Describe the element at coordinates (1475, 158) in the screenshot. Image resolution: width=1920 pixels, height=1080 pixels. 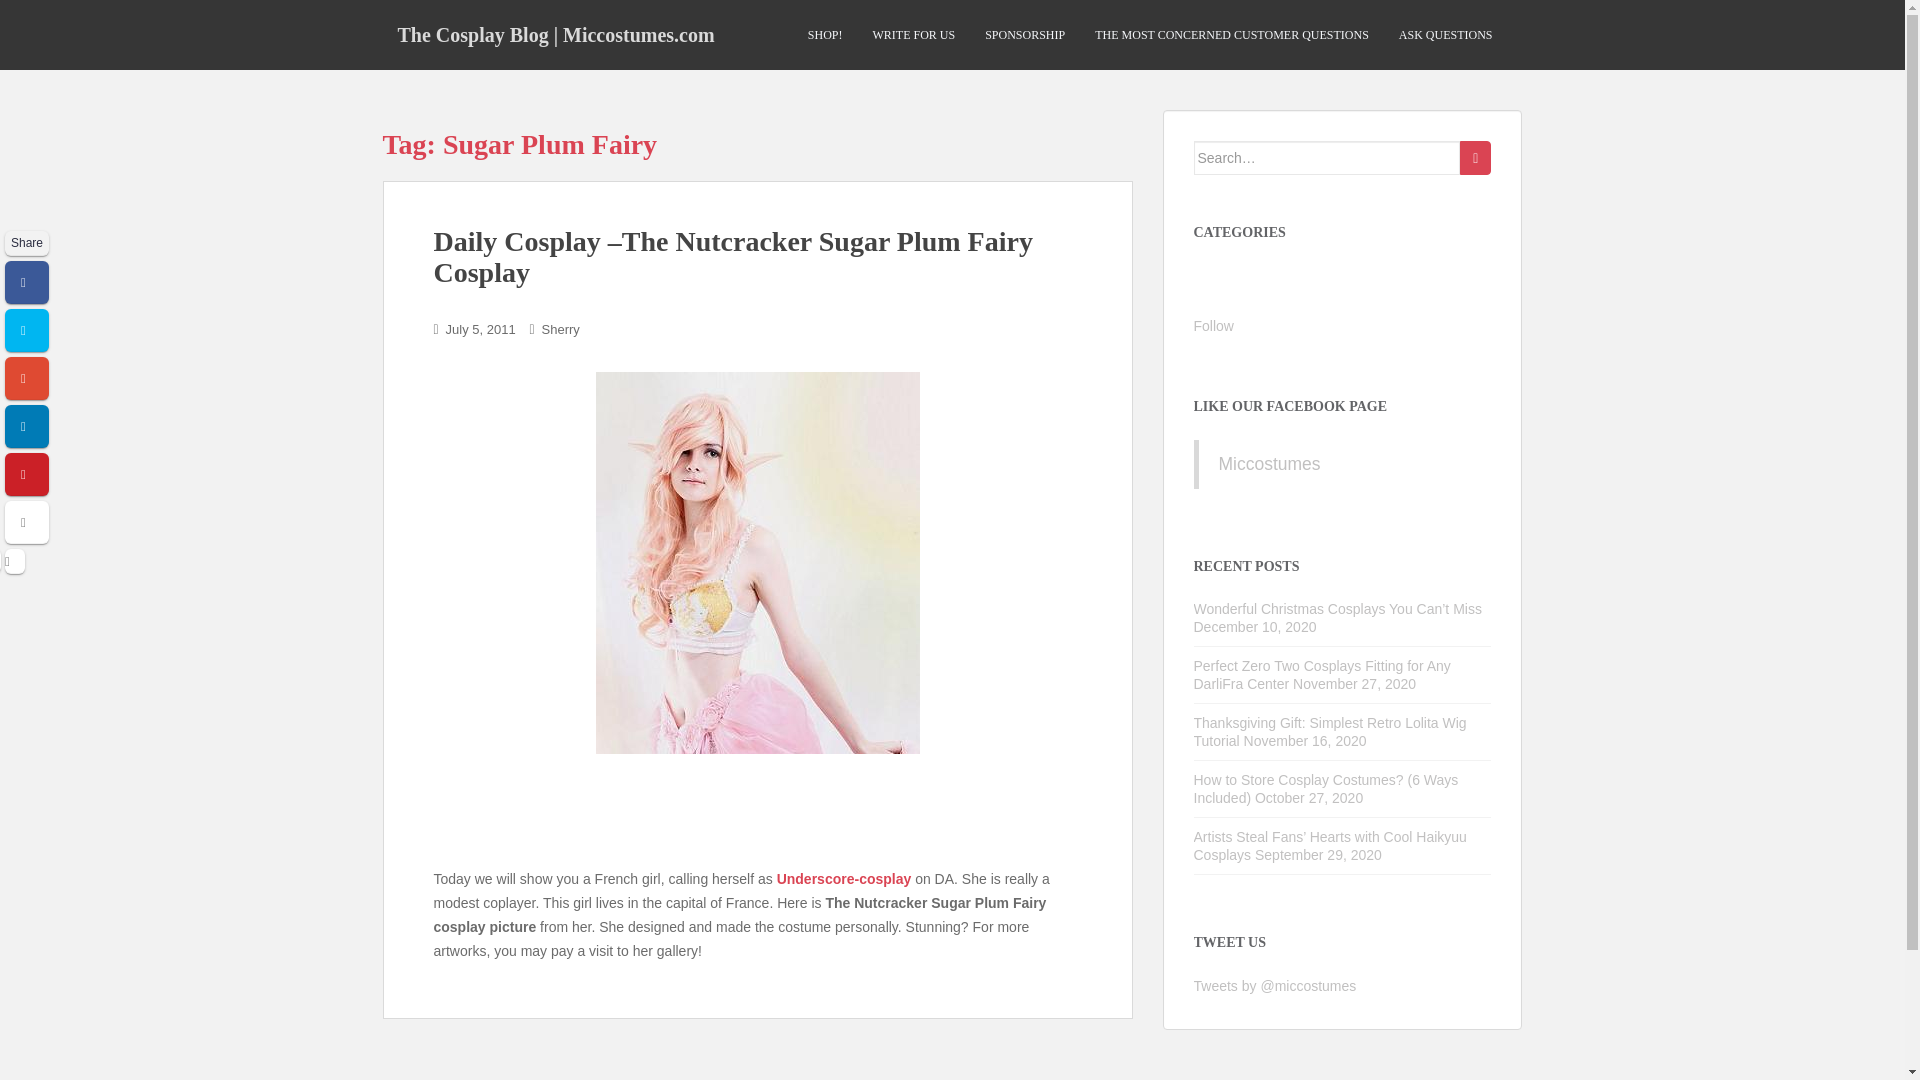
I see `Search` at that location.